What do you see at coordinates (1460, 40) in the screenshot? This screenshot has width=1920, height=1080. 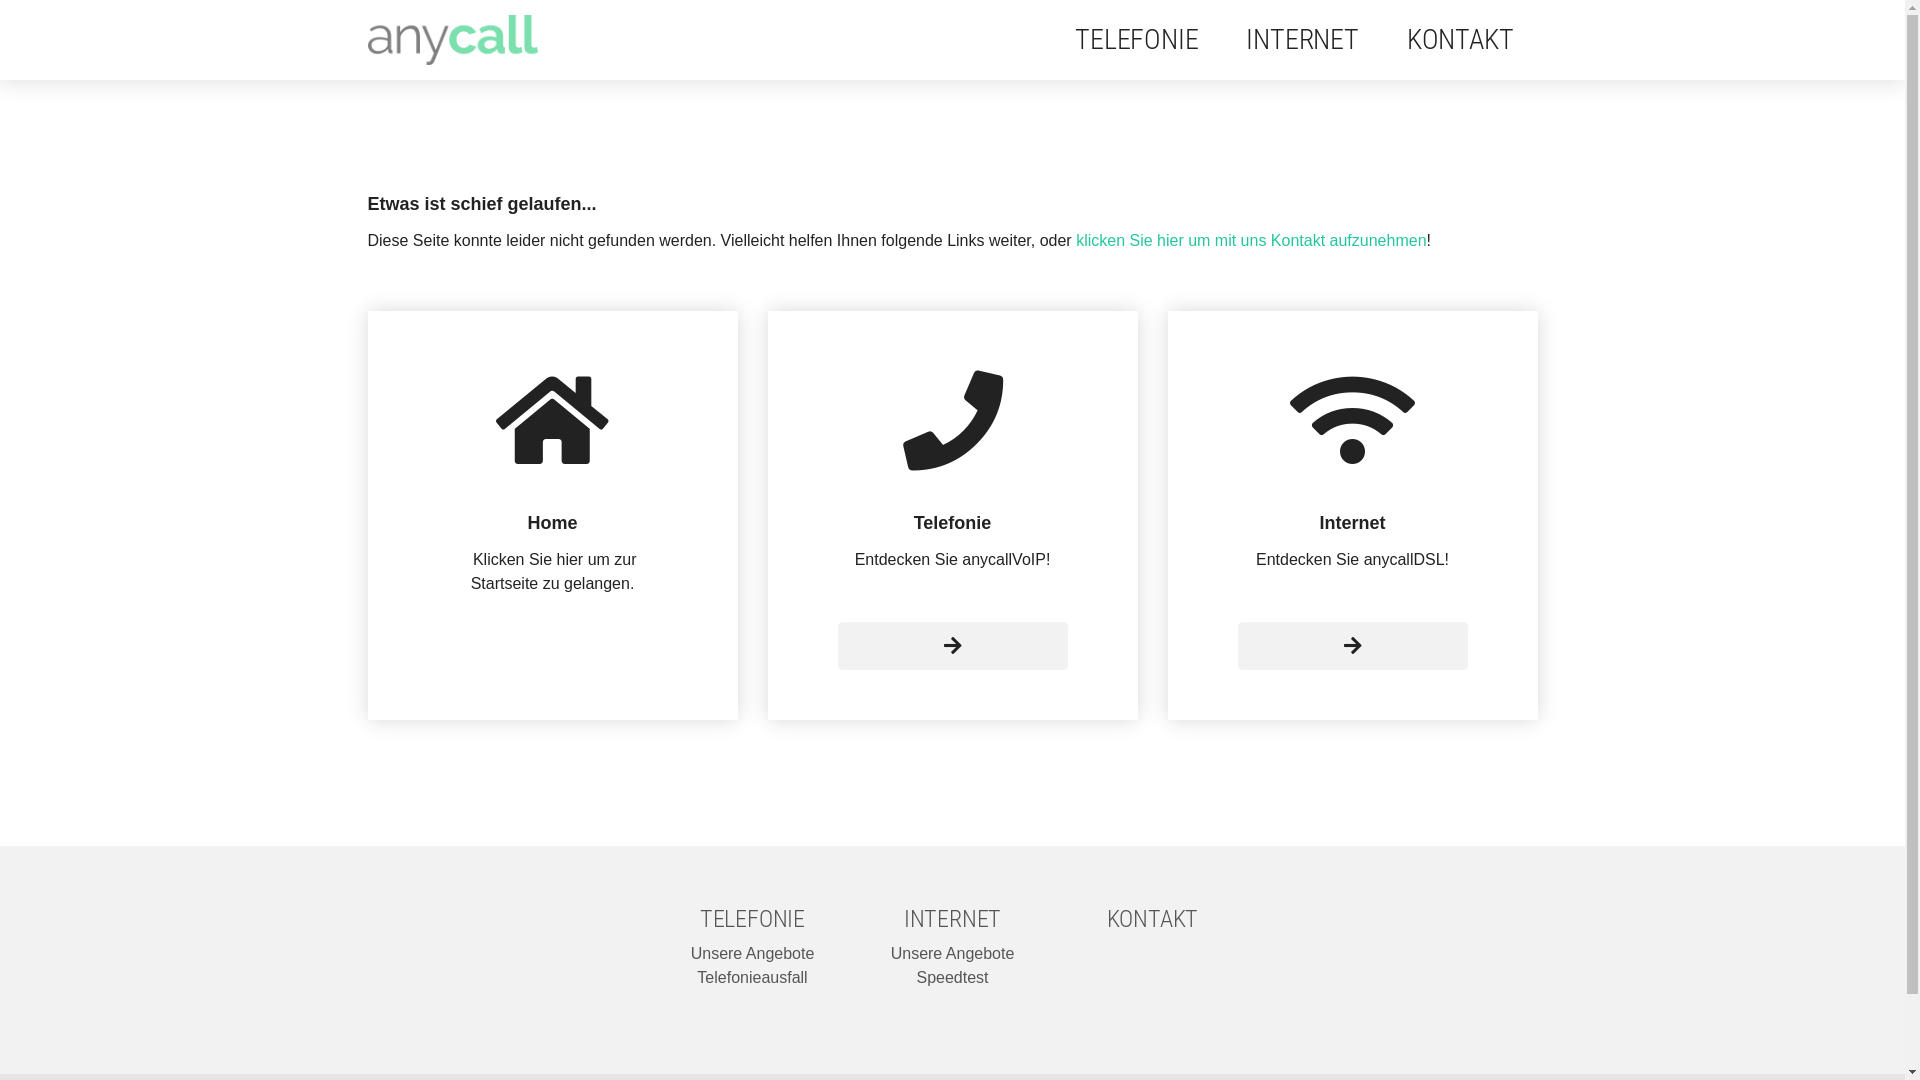 I see `KONTAKT` at bounding box center [1460, 40].